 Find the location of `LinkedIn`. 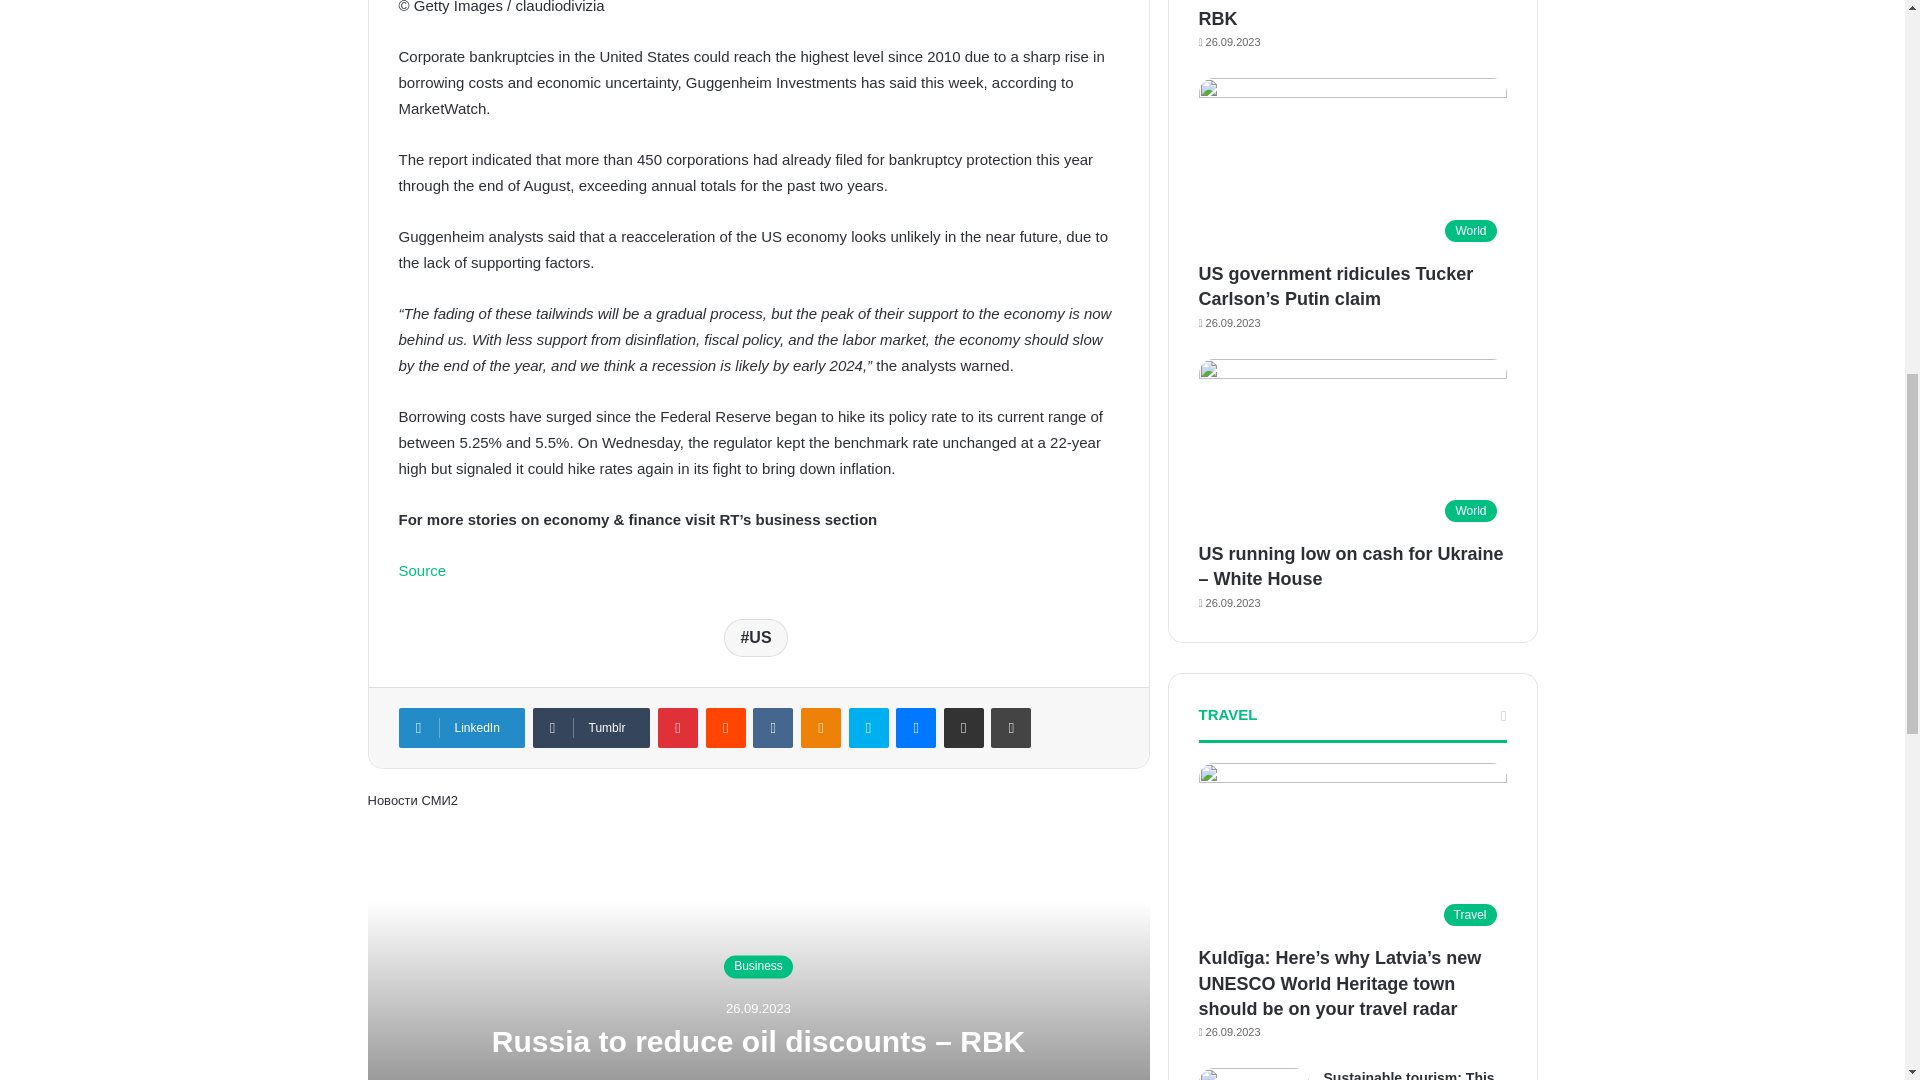

LinkedIn is located at coordinates (460, 728).